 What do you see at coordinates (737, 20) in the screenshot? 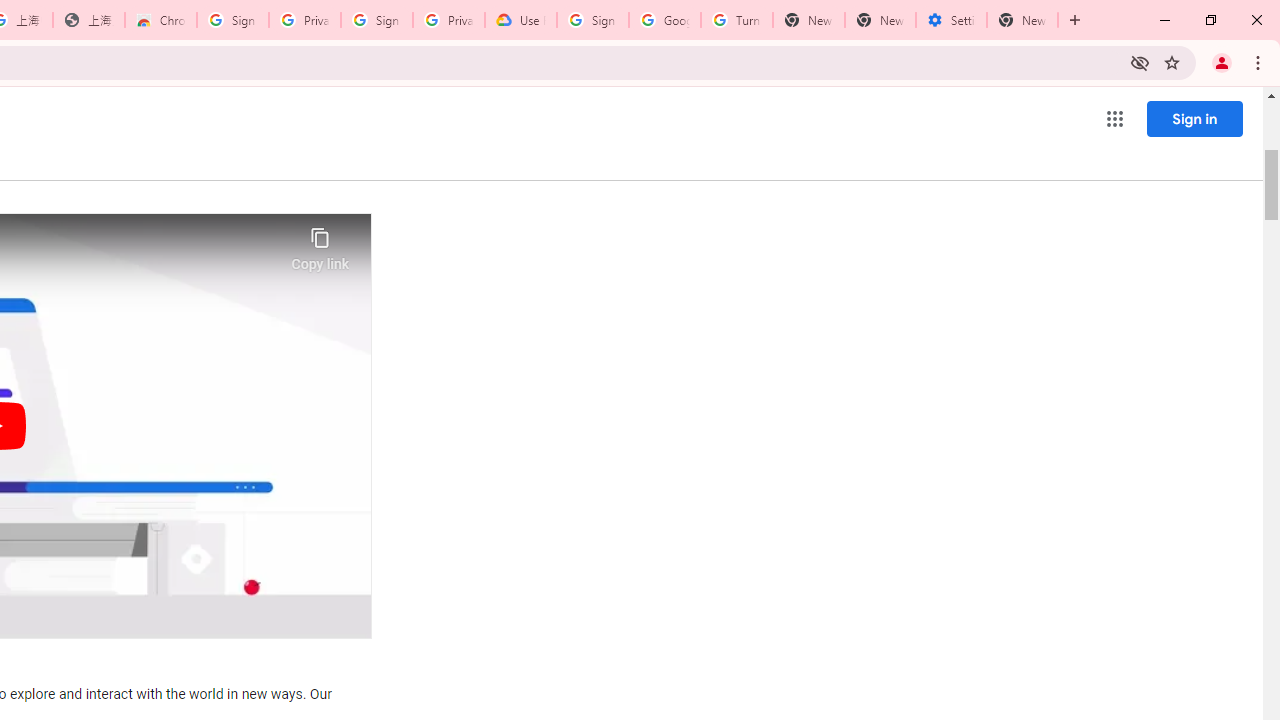
I see `Turn cookies on or off - Computer - Google Account Help` at bounding box center [737, 20].